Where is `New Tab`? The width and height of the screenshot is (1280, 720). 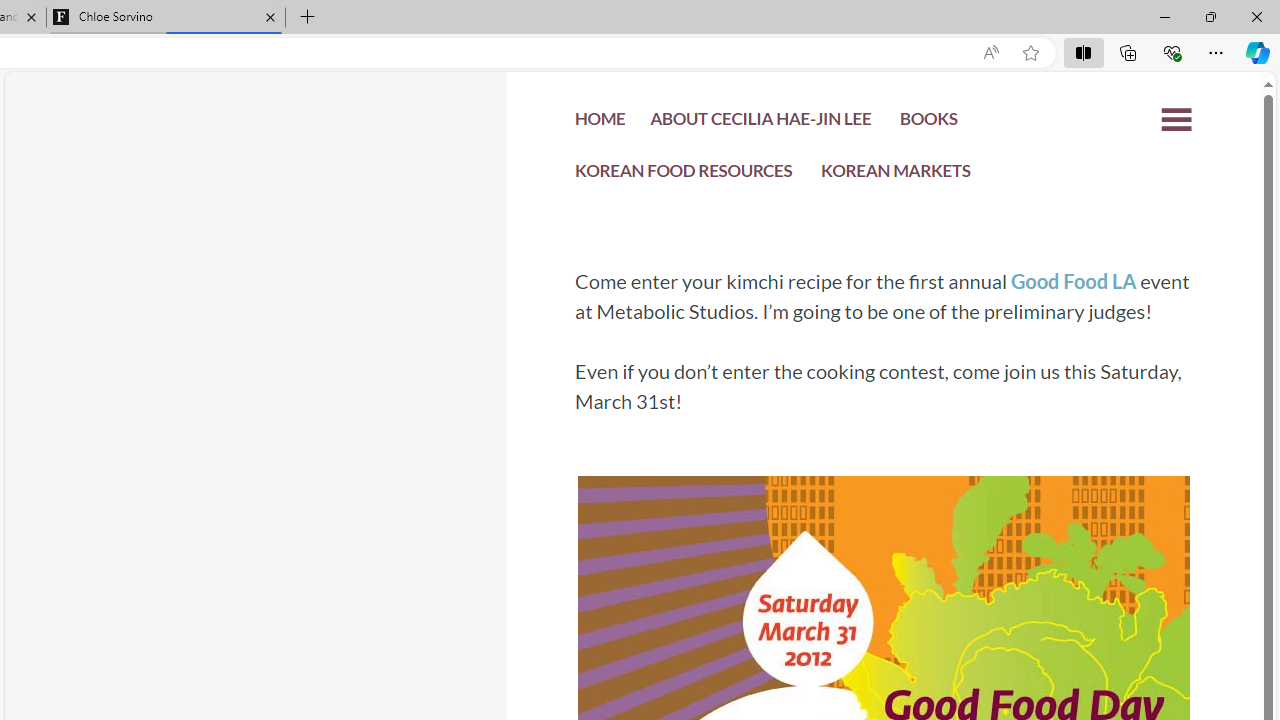 New Tab is located at coordinates (308, 18).